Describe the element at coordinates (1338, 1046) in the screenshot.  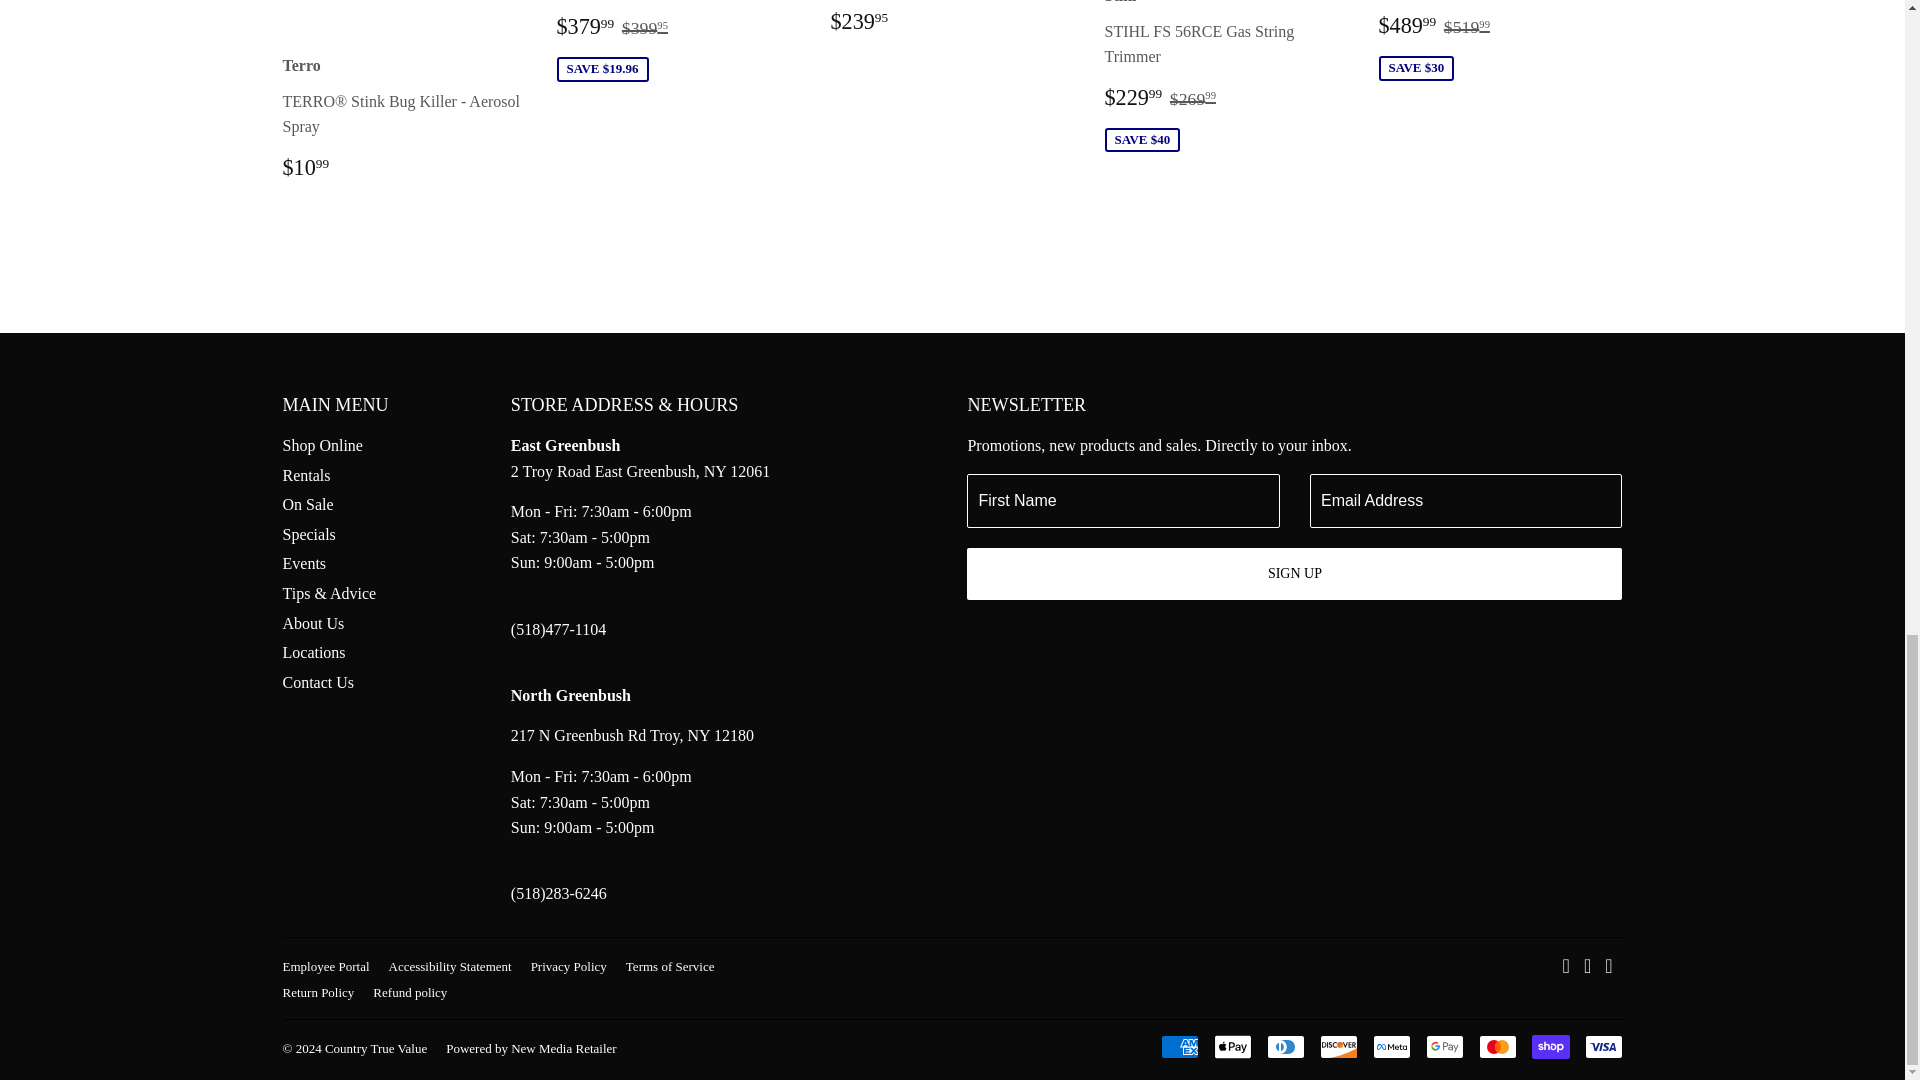
I see `Discover` at that location.